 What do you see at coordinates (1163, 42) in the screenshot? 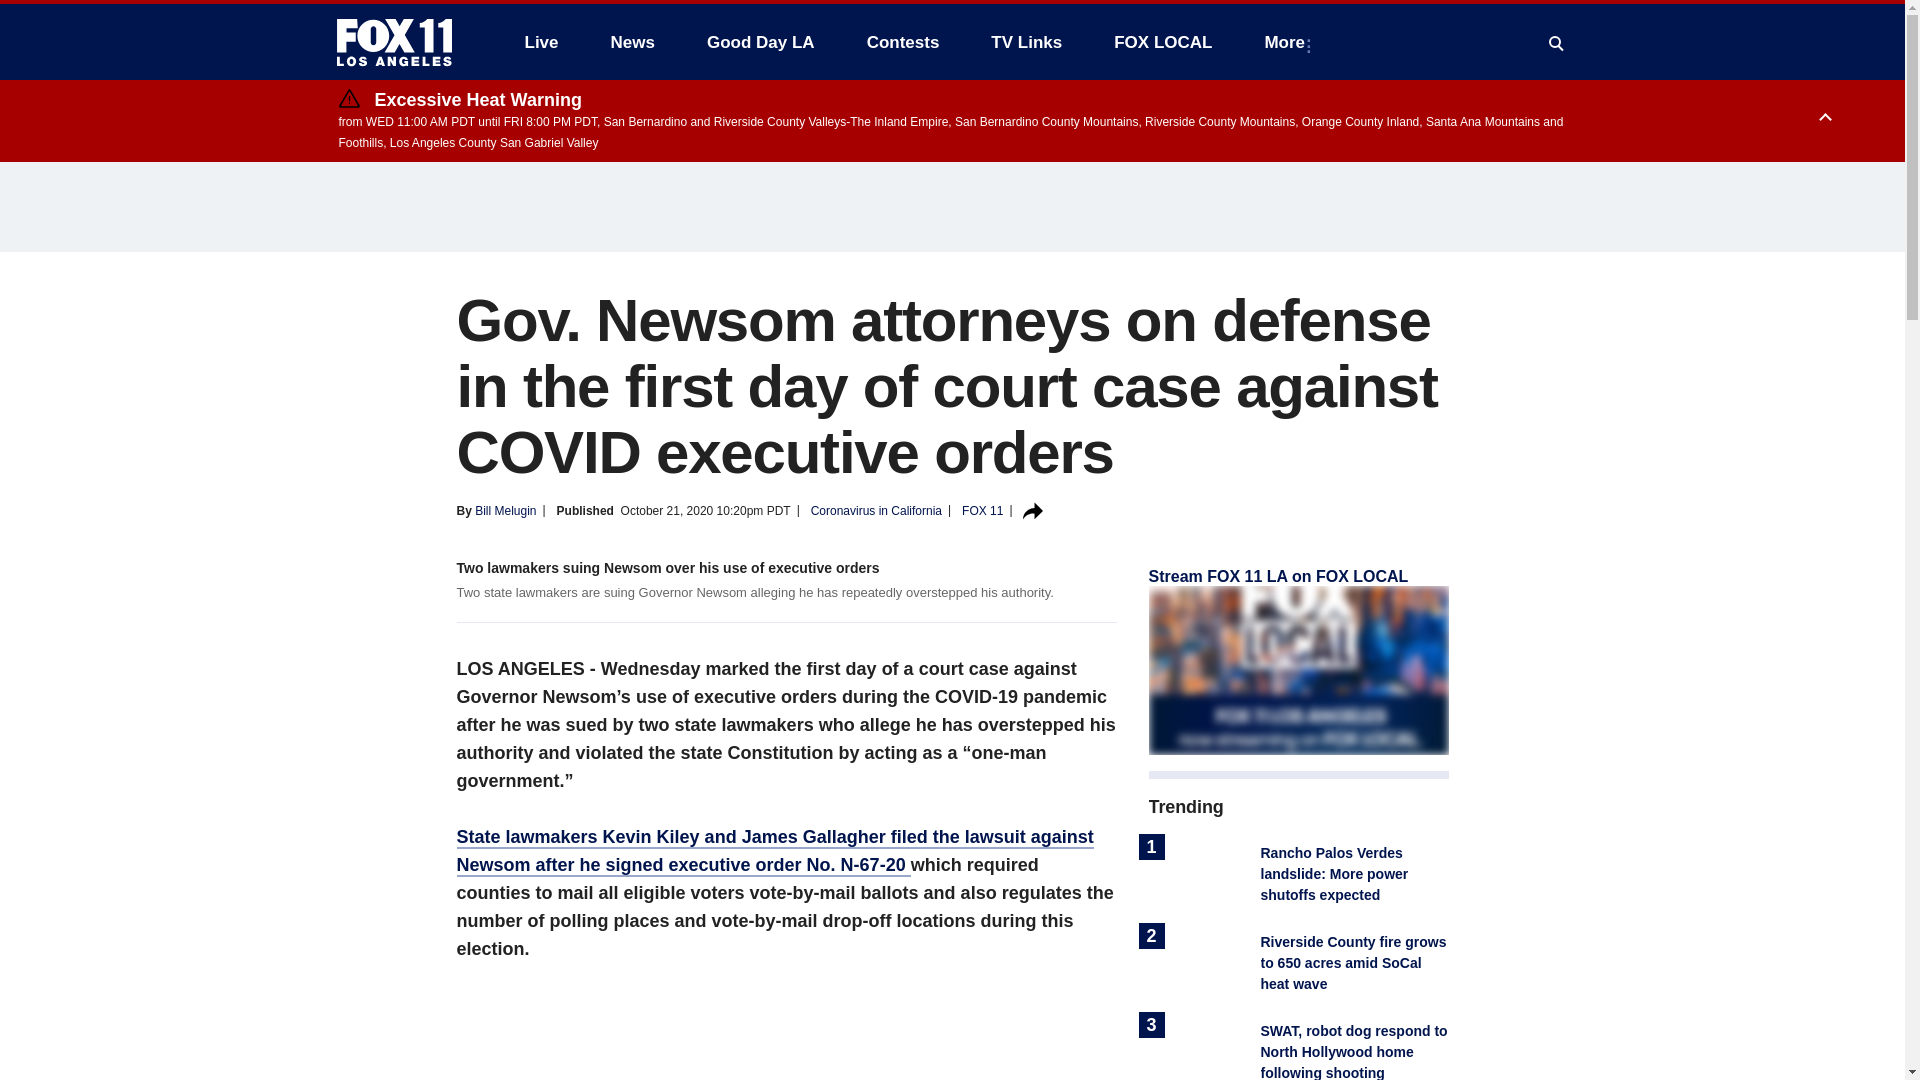
I see `FOX LOCAL` at bounding box center [1163, 42].